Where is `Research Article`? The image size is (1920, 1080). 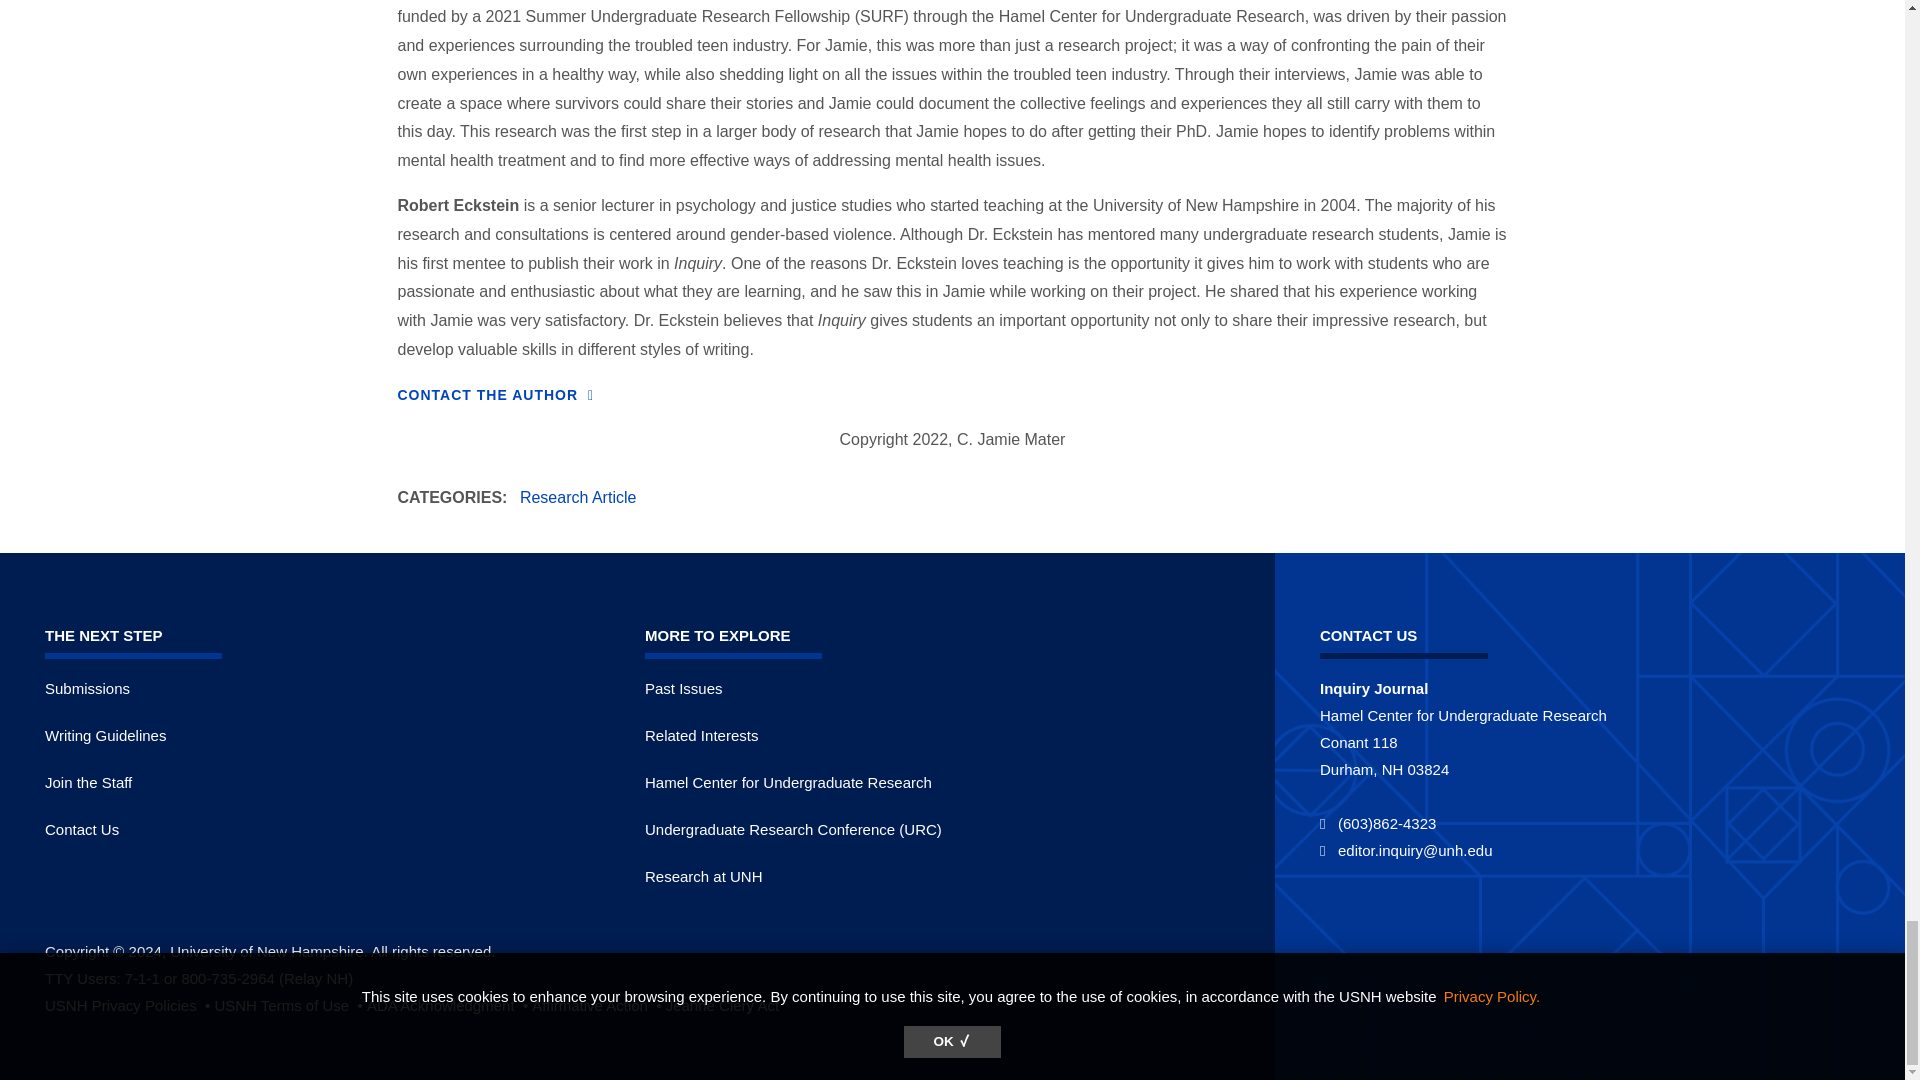
Research Article is located at coordinates (578, 498).